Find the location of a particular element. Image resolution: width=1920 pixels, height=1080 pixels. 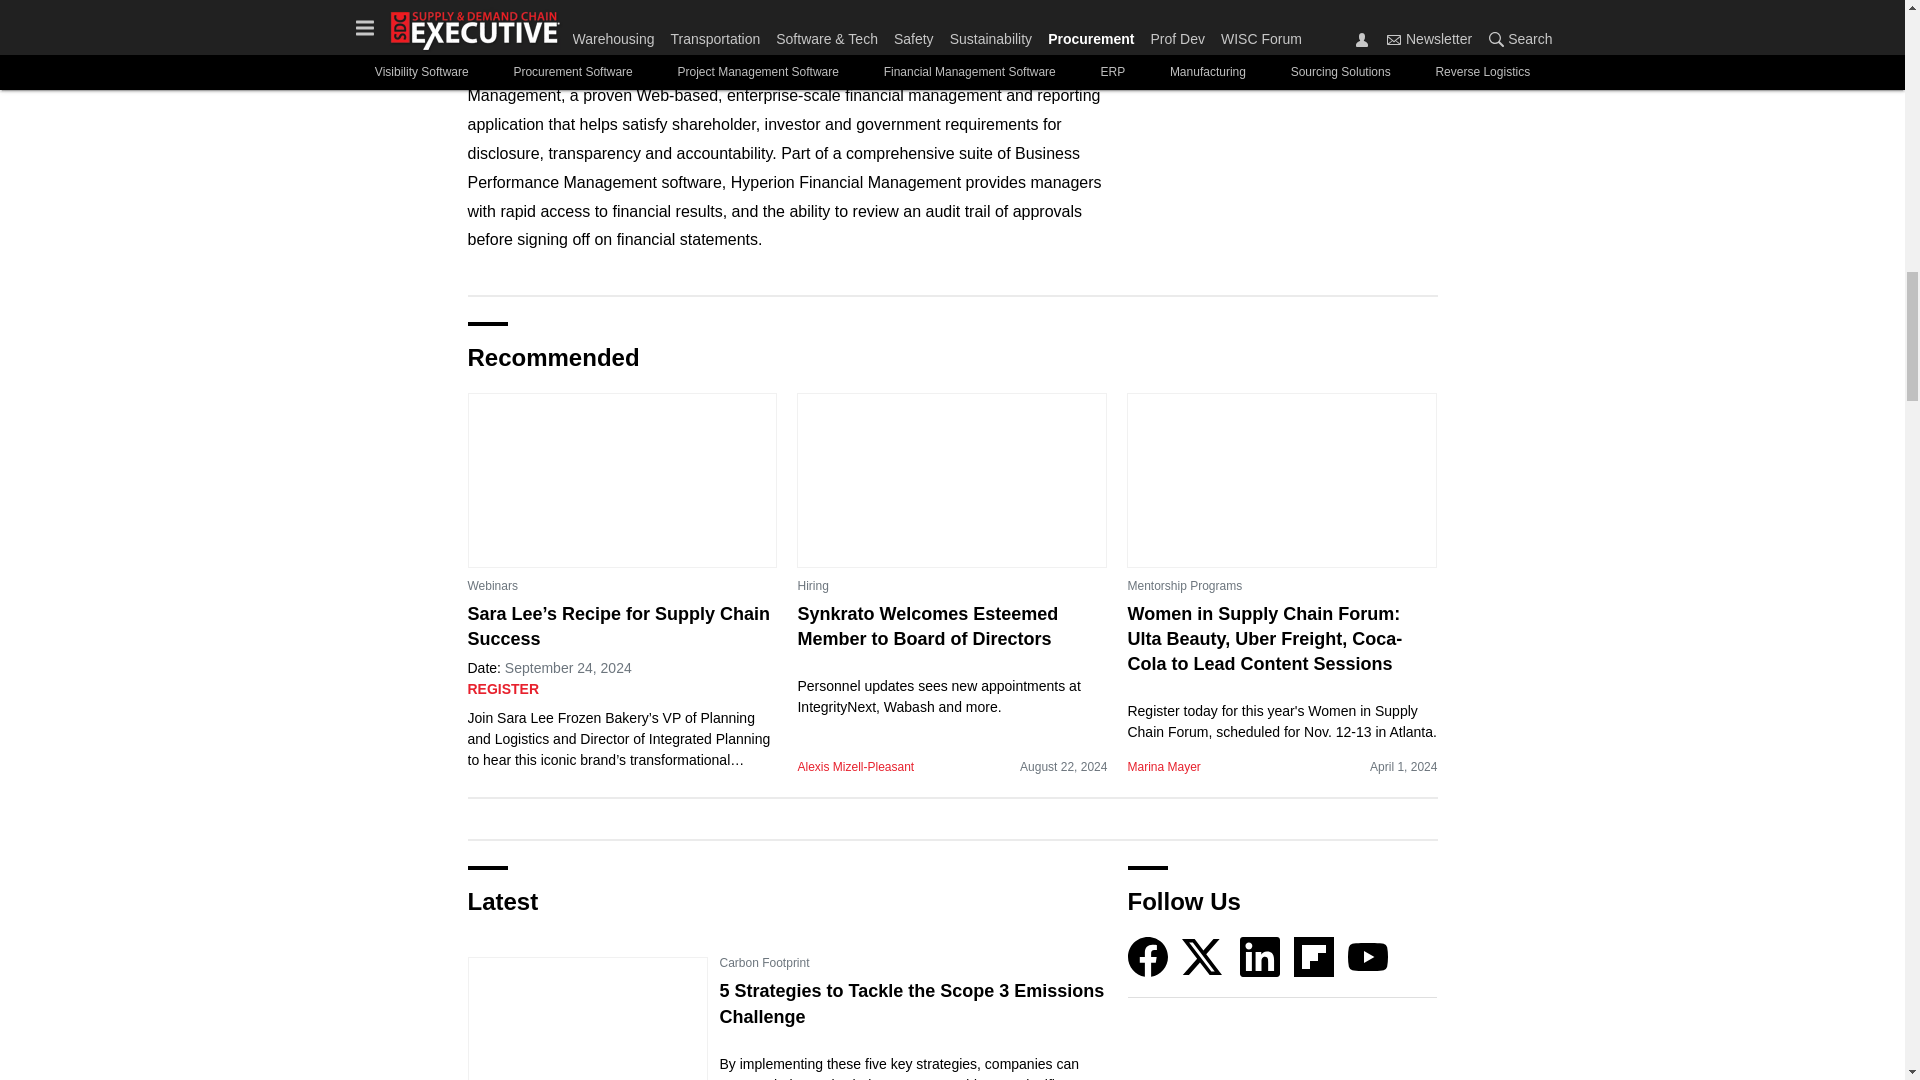

Facebook icon is located at coordinates (1148, 957).